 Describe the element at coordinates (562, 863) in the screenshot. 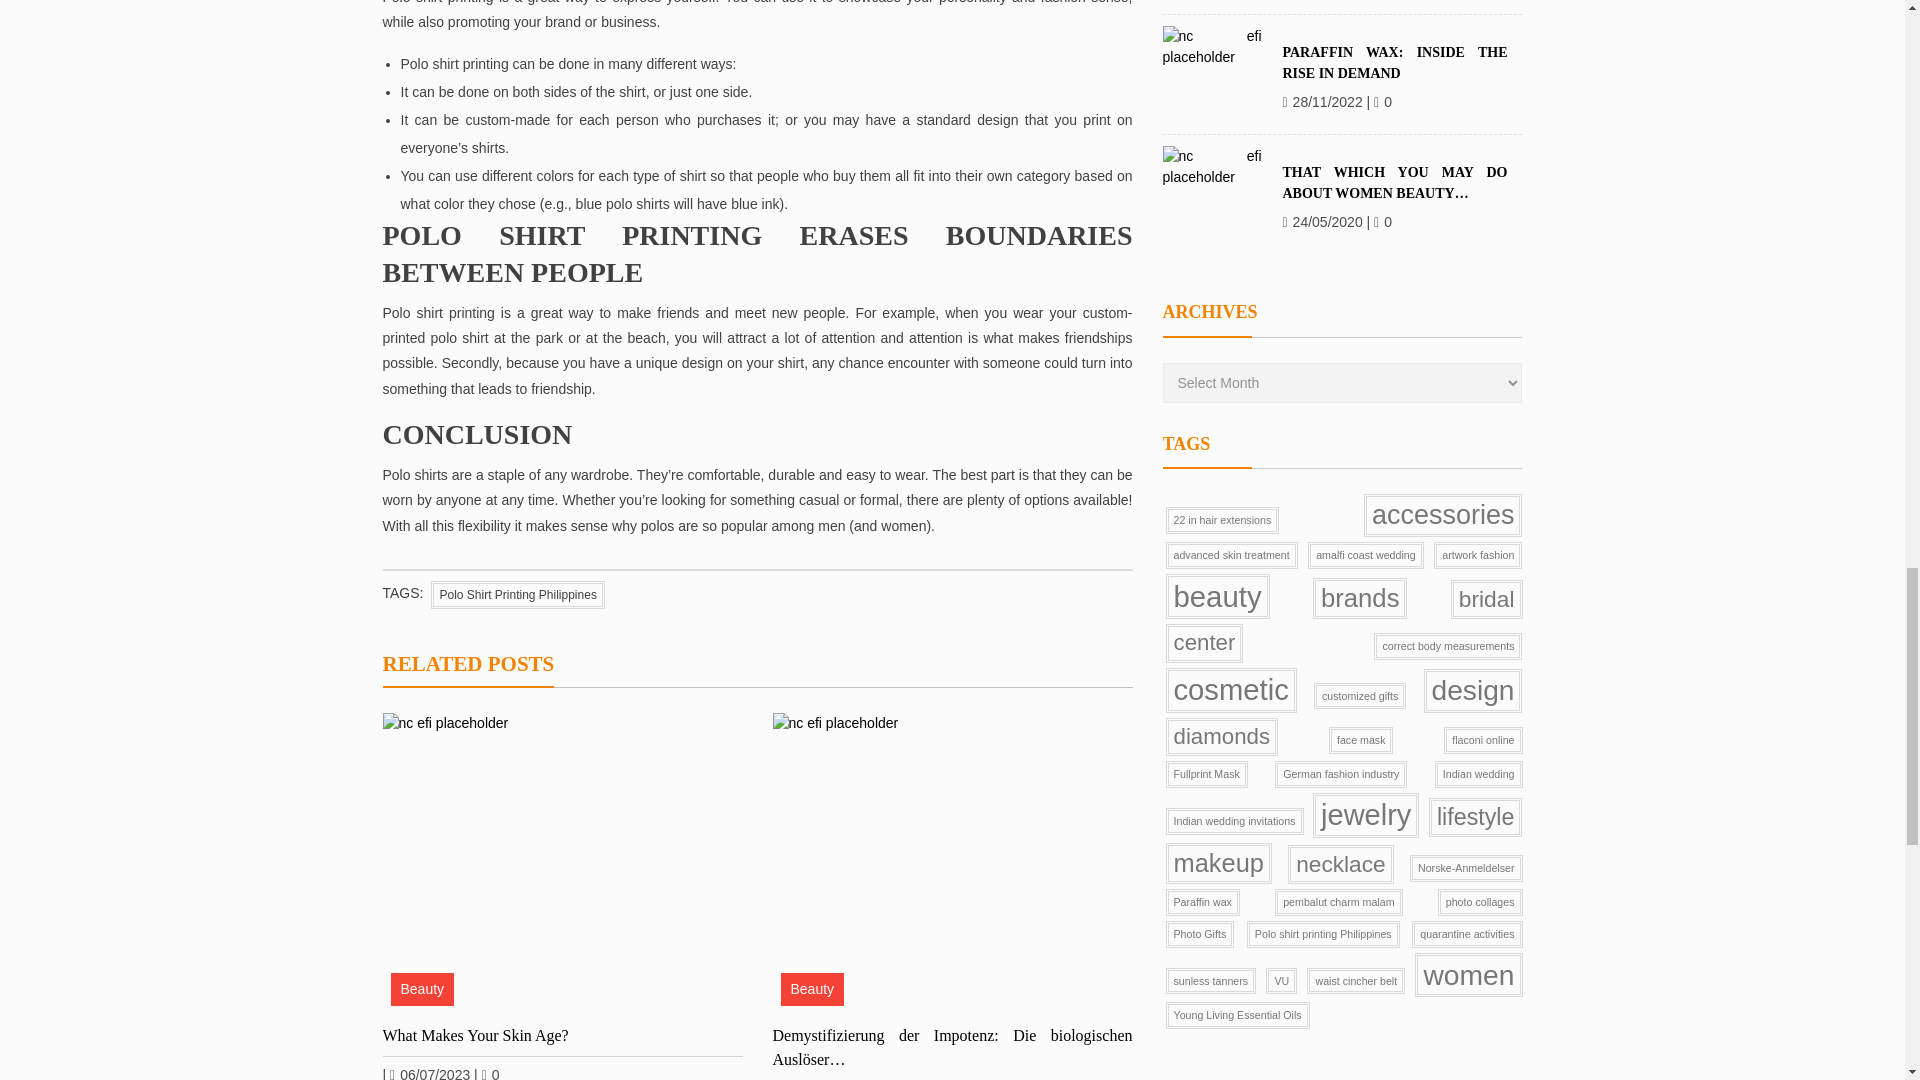

I see `What Makes Your Skin Age?` at that location.